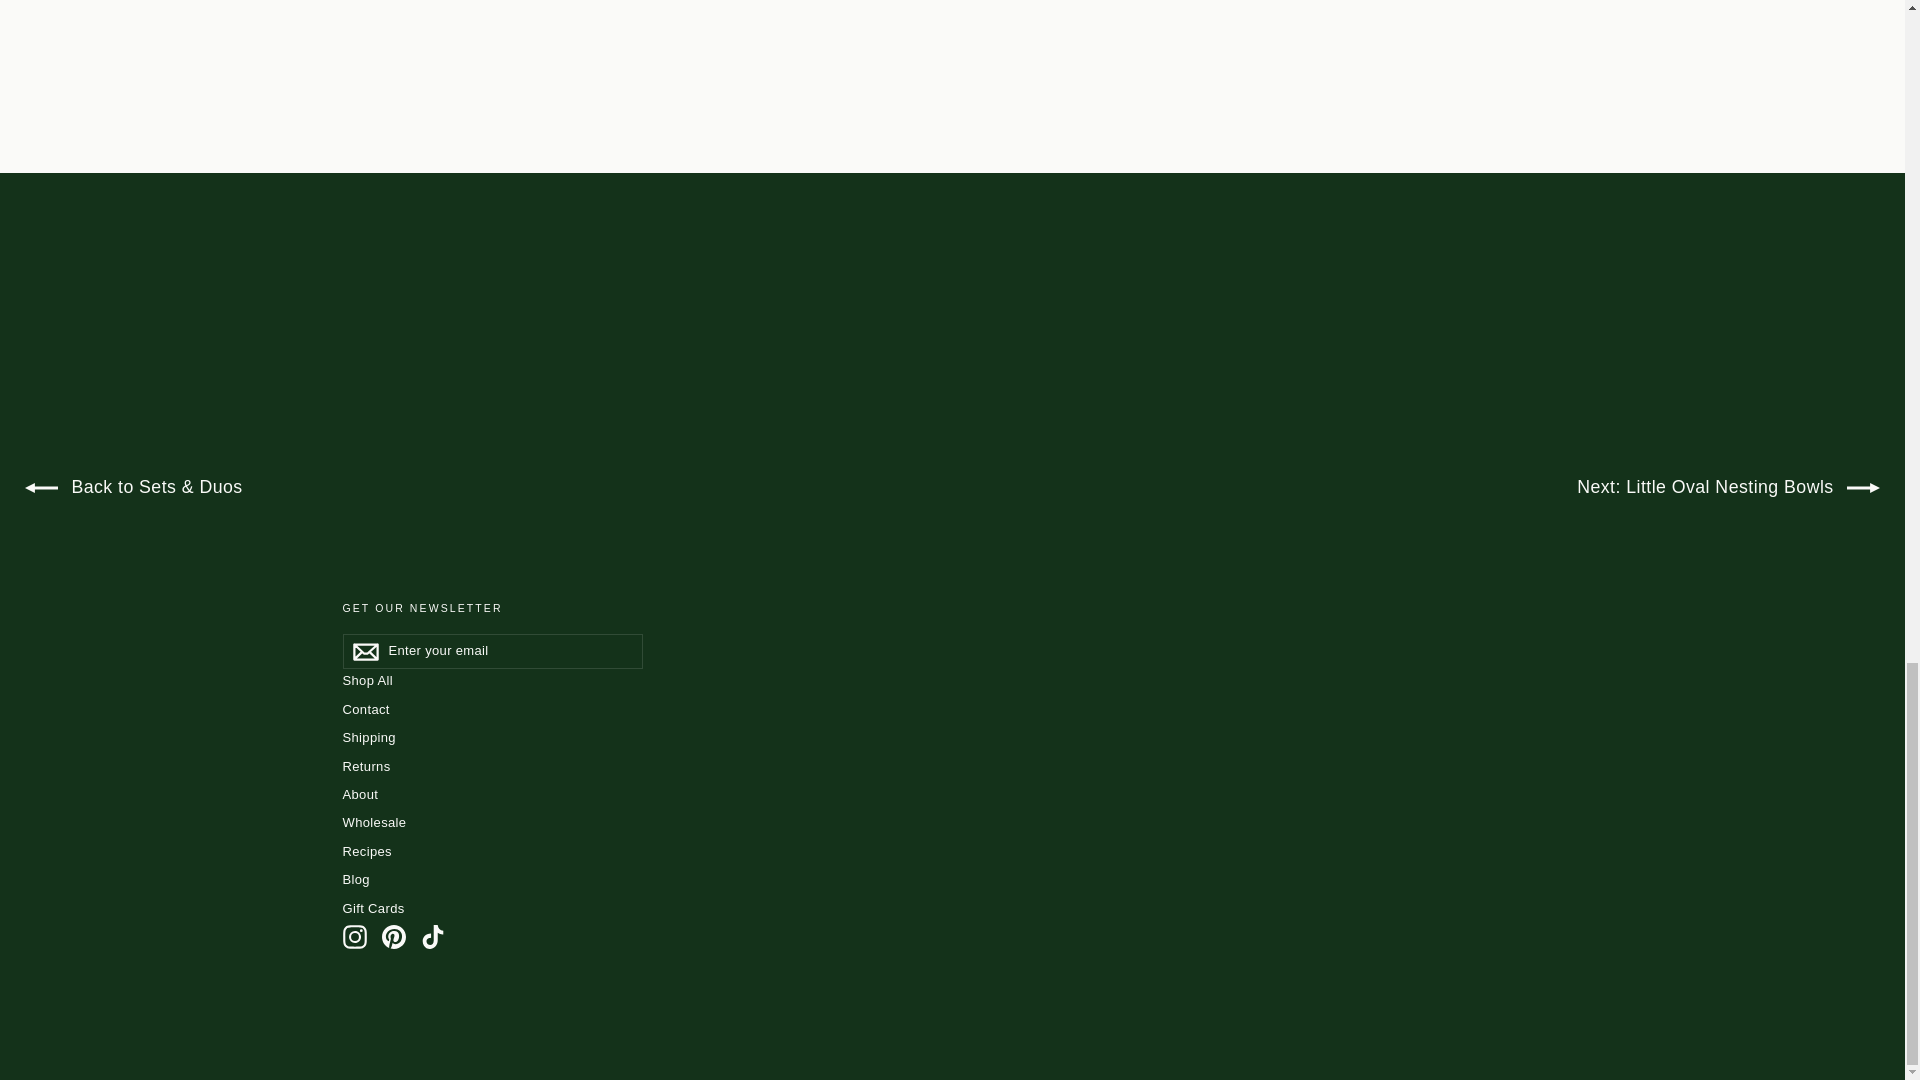  Describe the element at coordinates (364, 652) in the screenshot. I see `icon-email` at that location.